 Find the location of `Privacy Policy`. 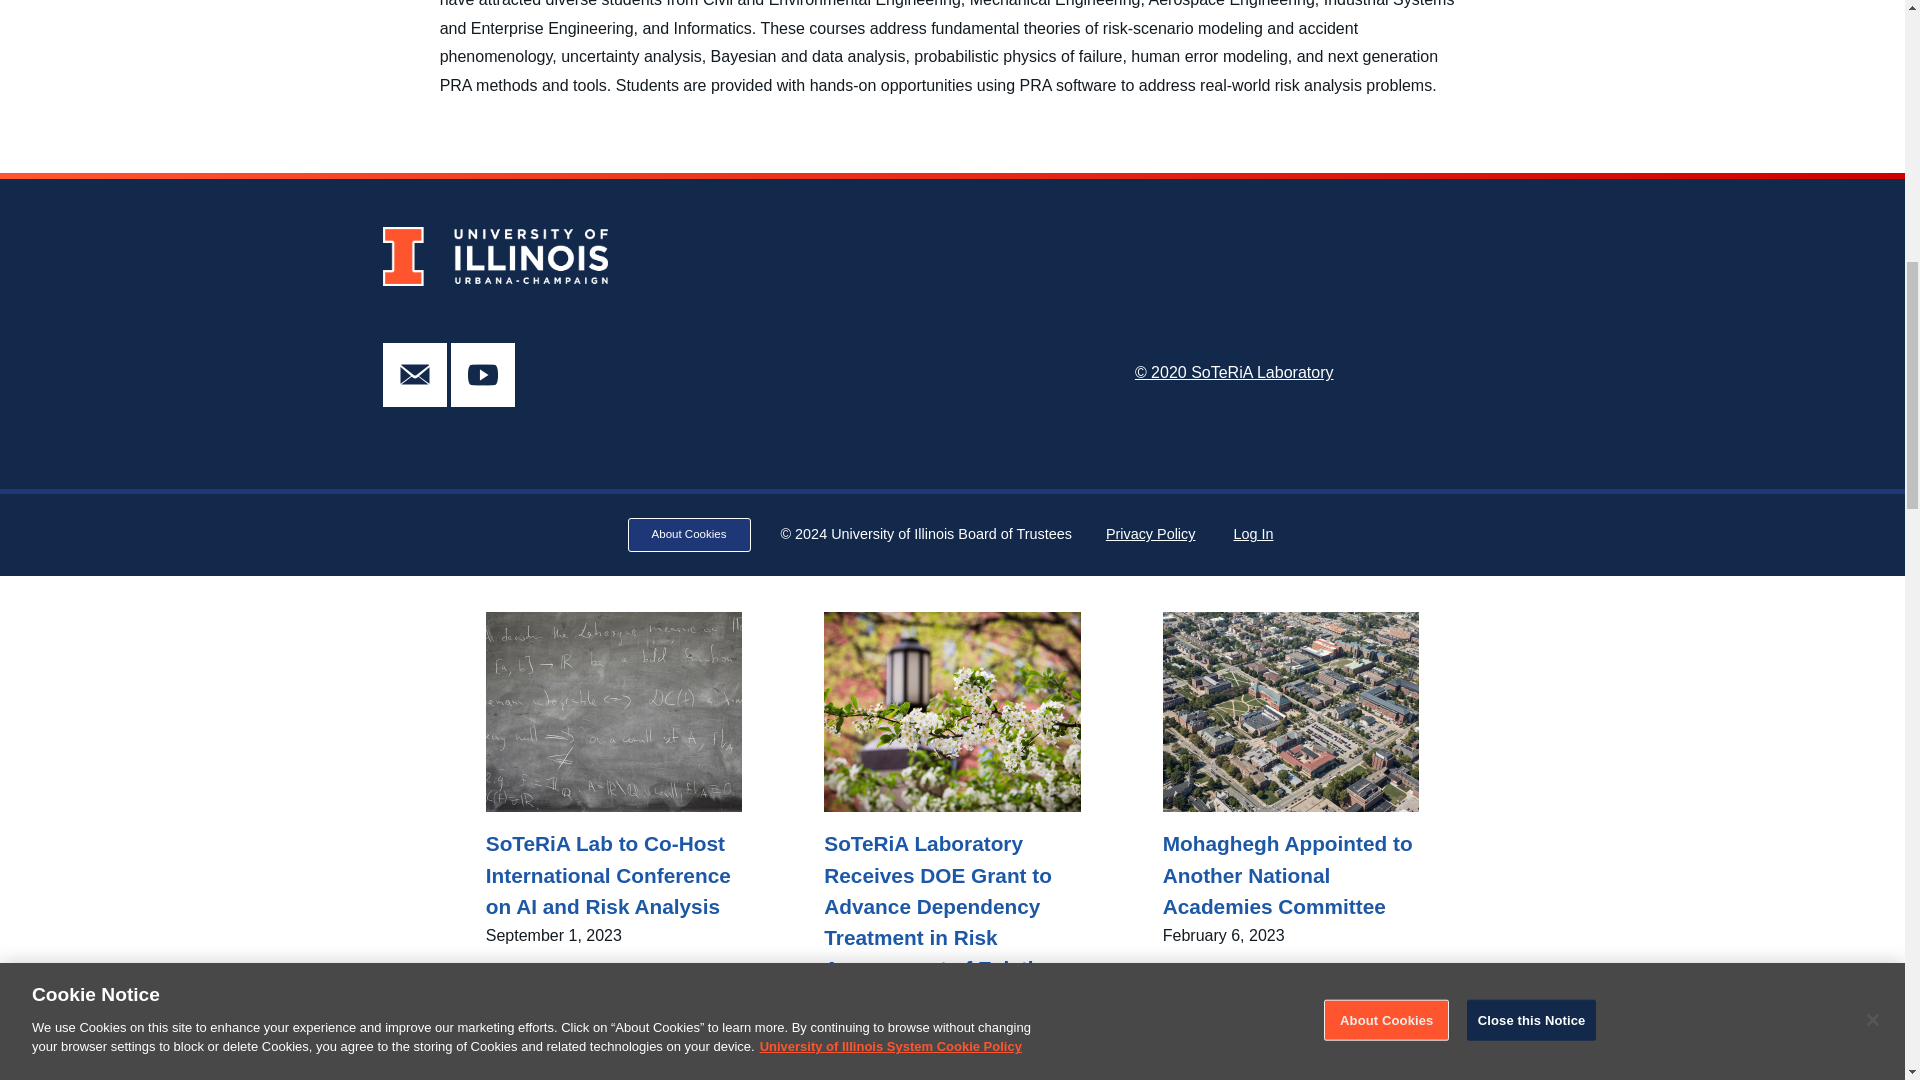

Privacy Policy is located at coordinates (1151, 534).